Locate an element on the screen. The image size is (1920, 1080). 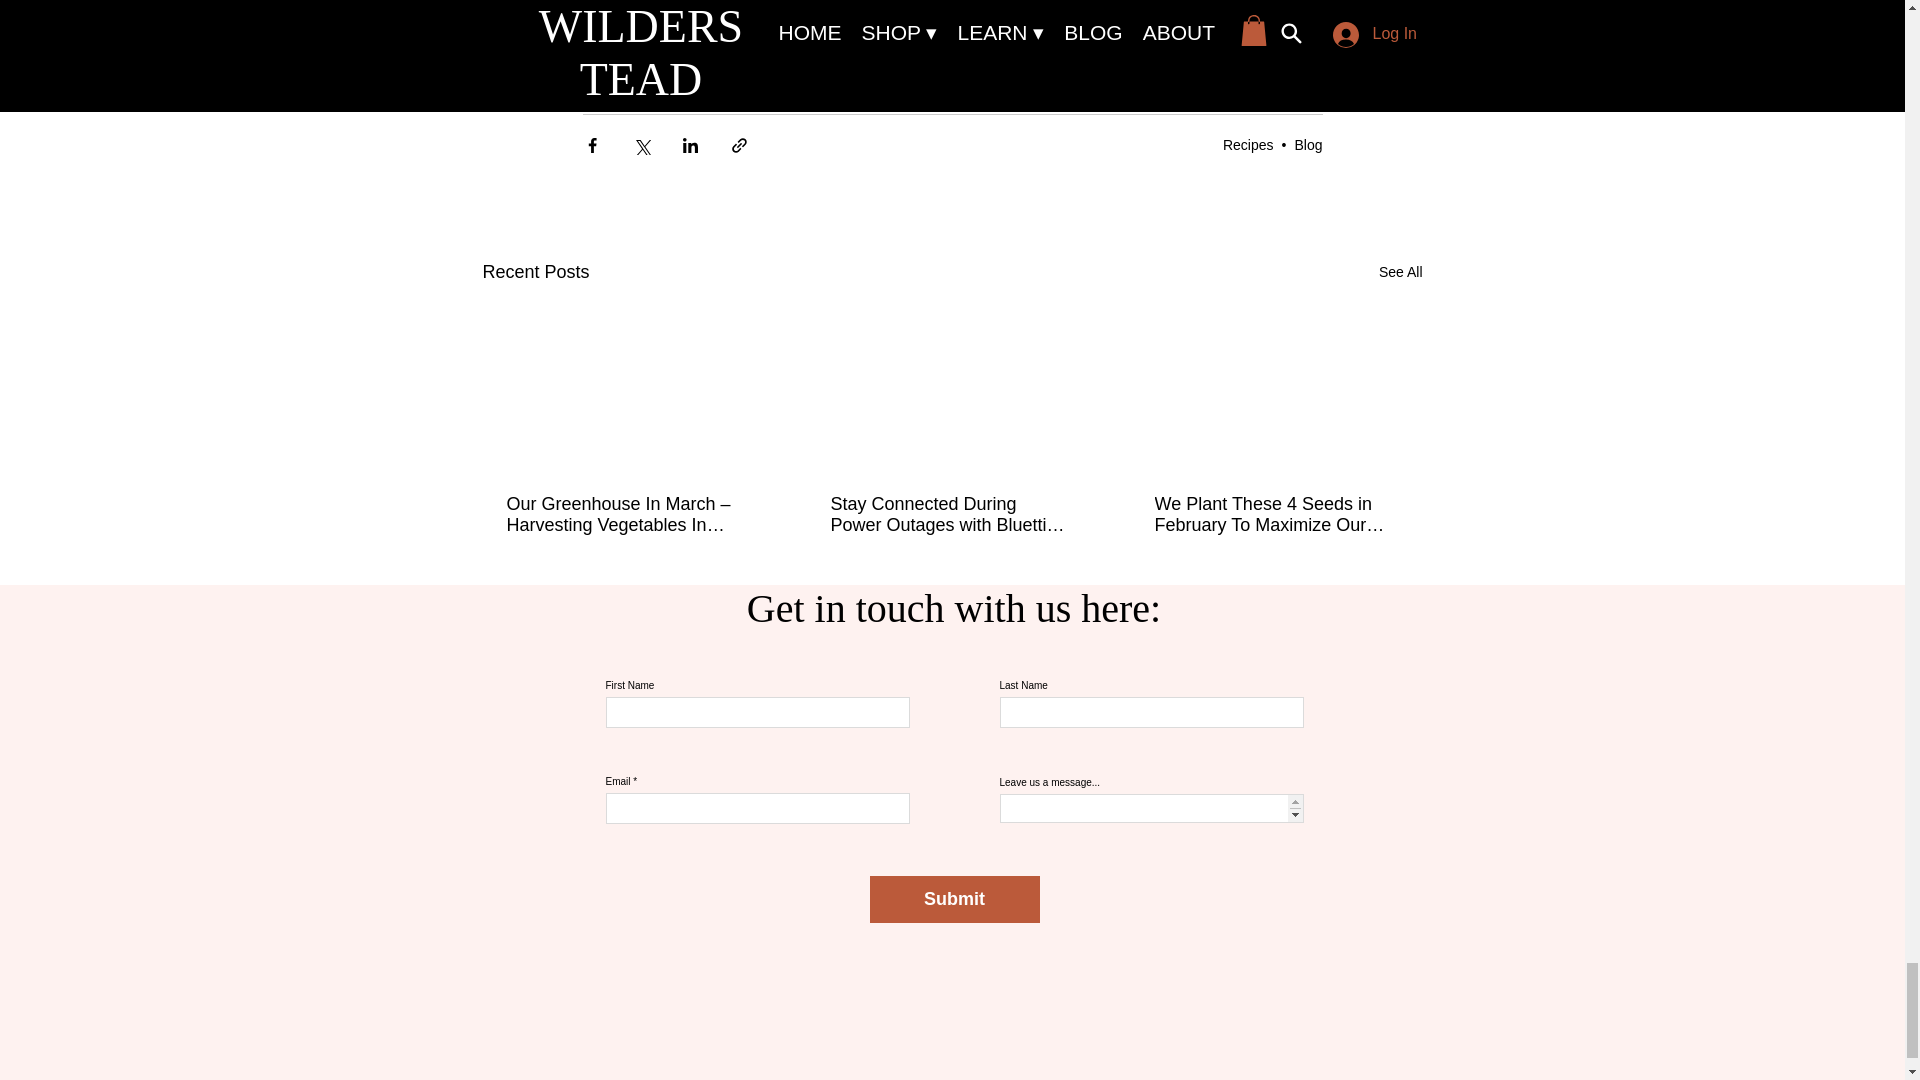
Stay Connected During Power Outages with Bluetti EB3A is located at coordinates (950, 514).